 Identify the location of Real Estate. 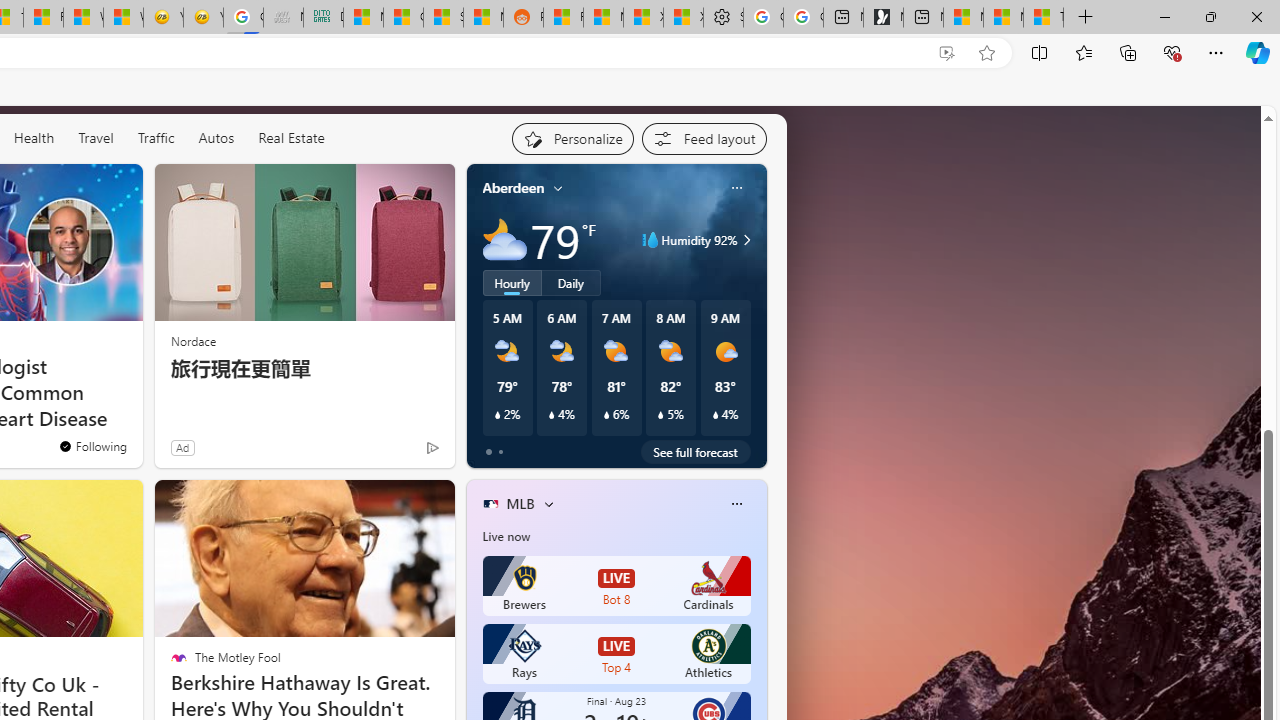
(290, 138).